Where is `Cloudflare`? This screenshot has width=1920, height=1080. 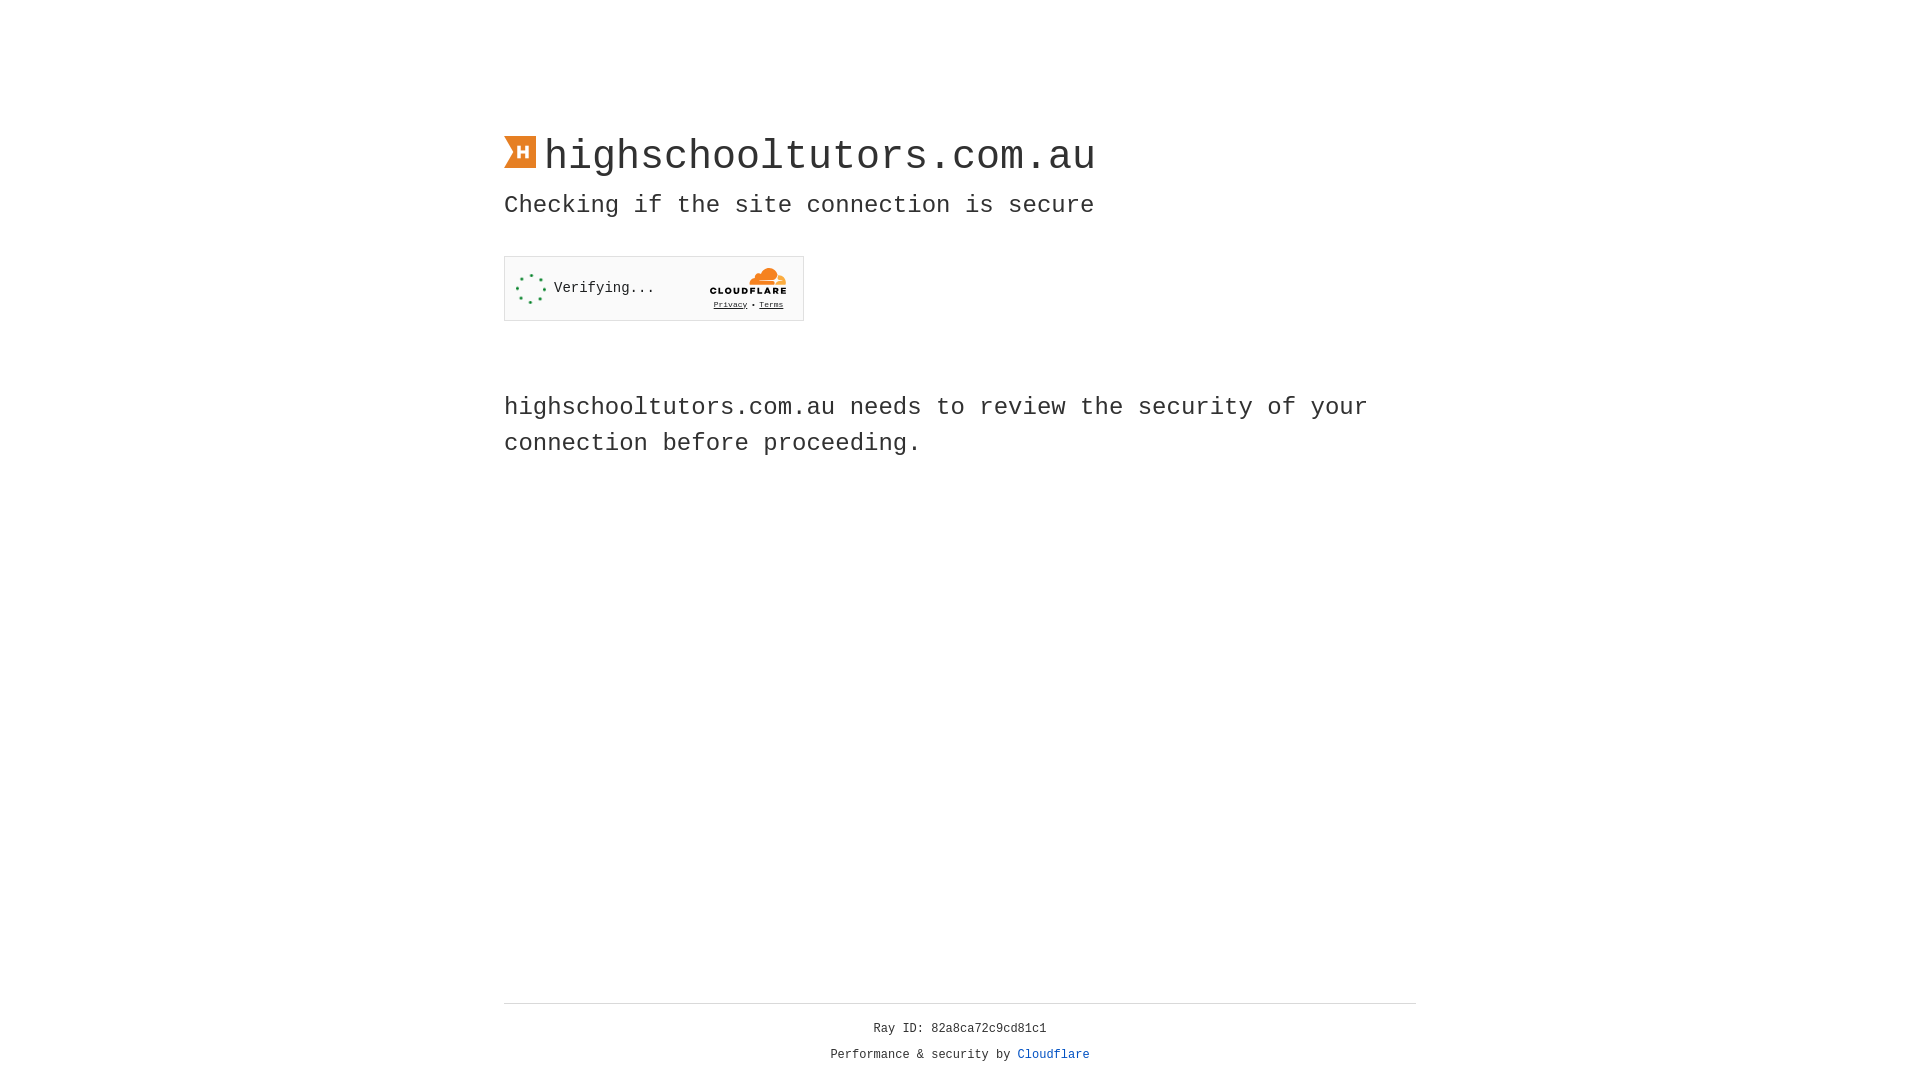 Cloudflare is located at coordinates (1054, 1055).